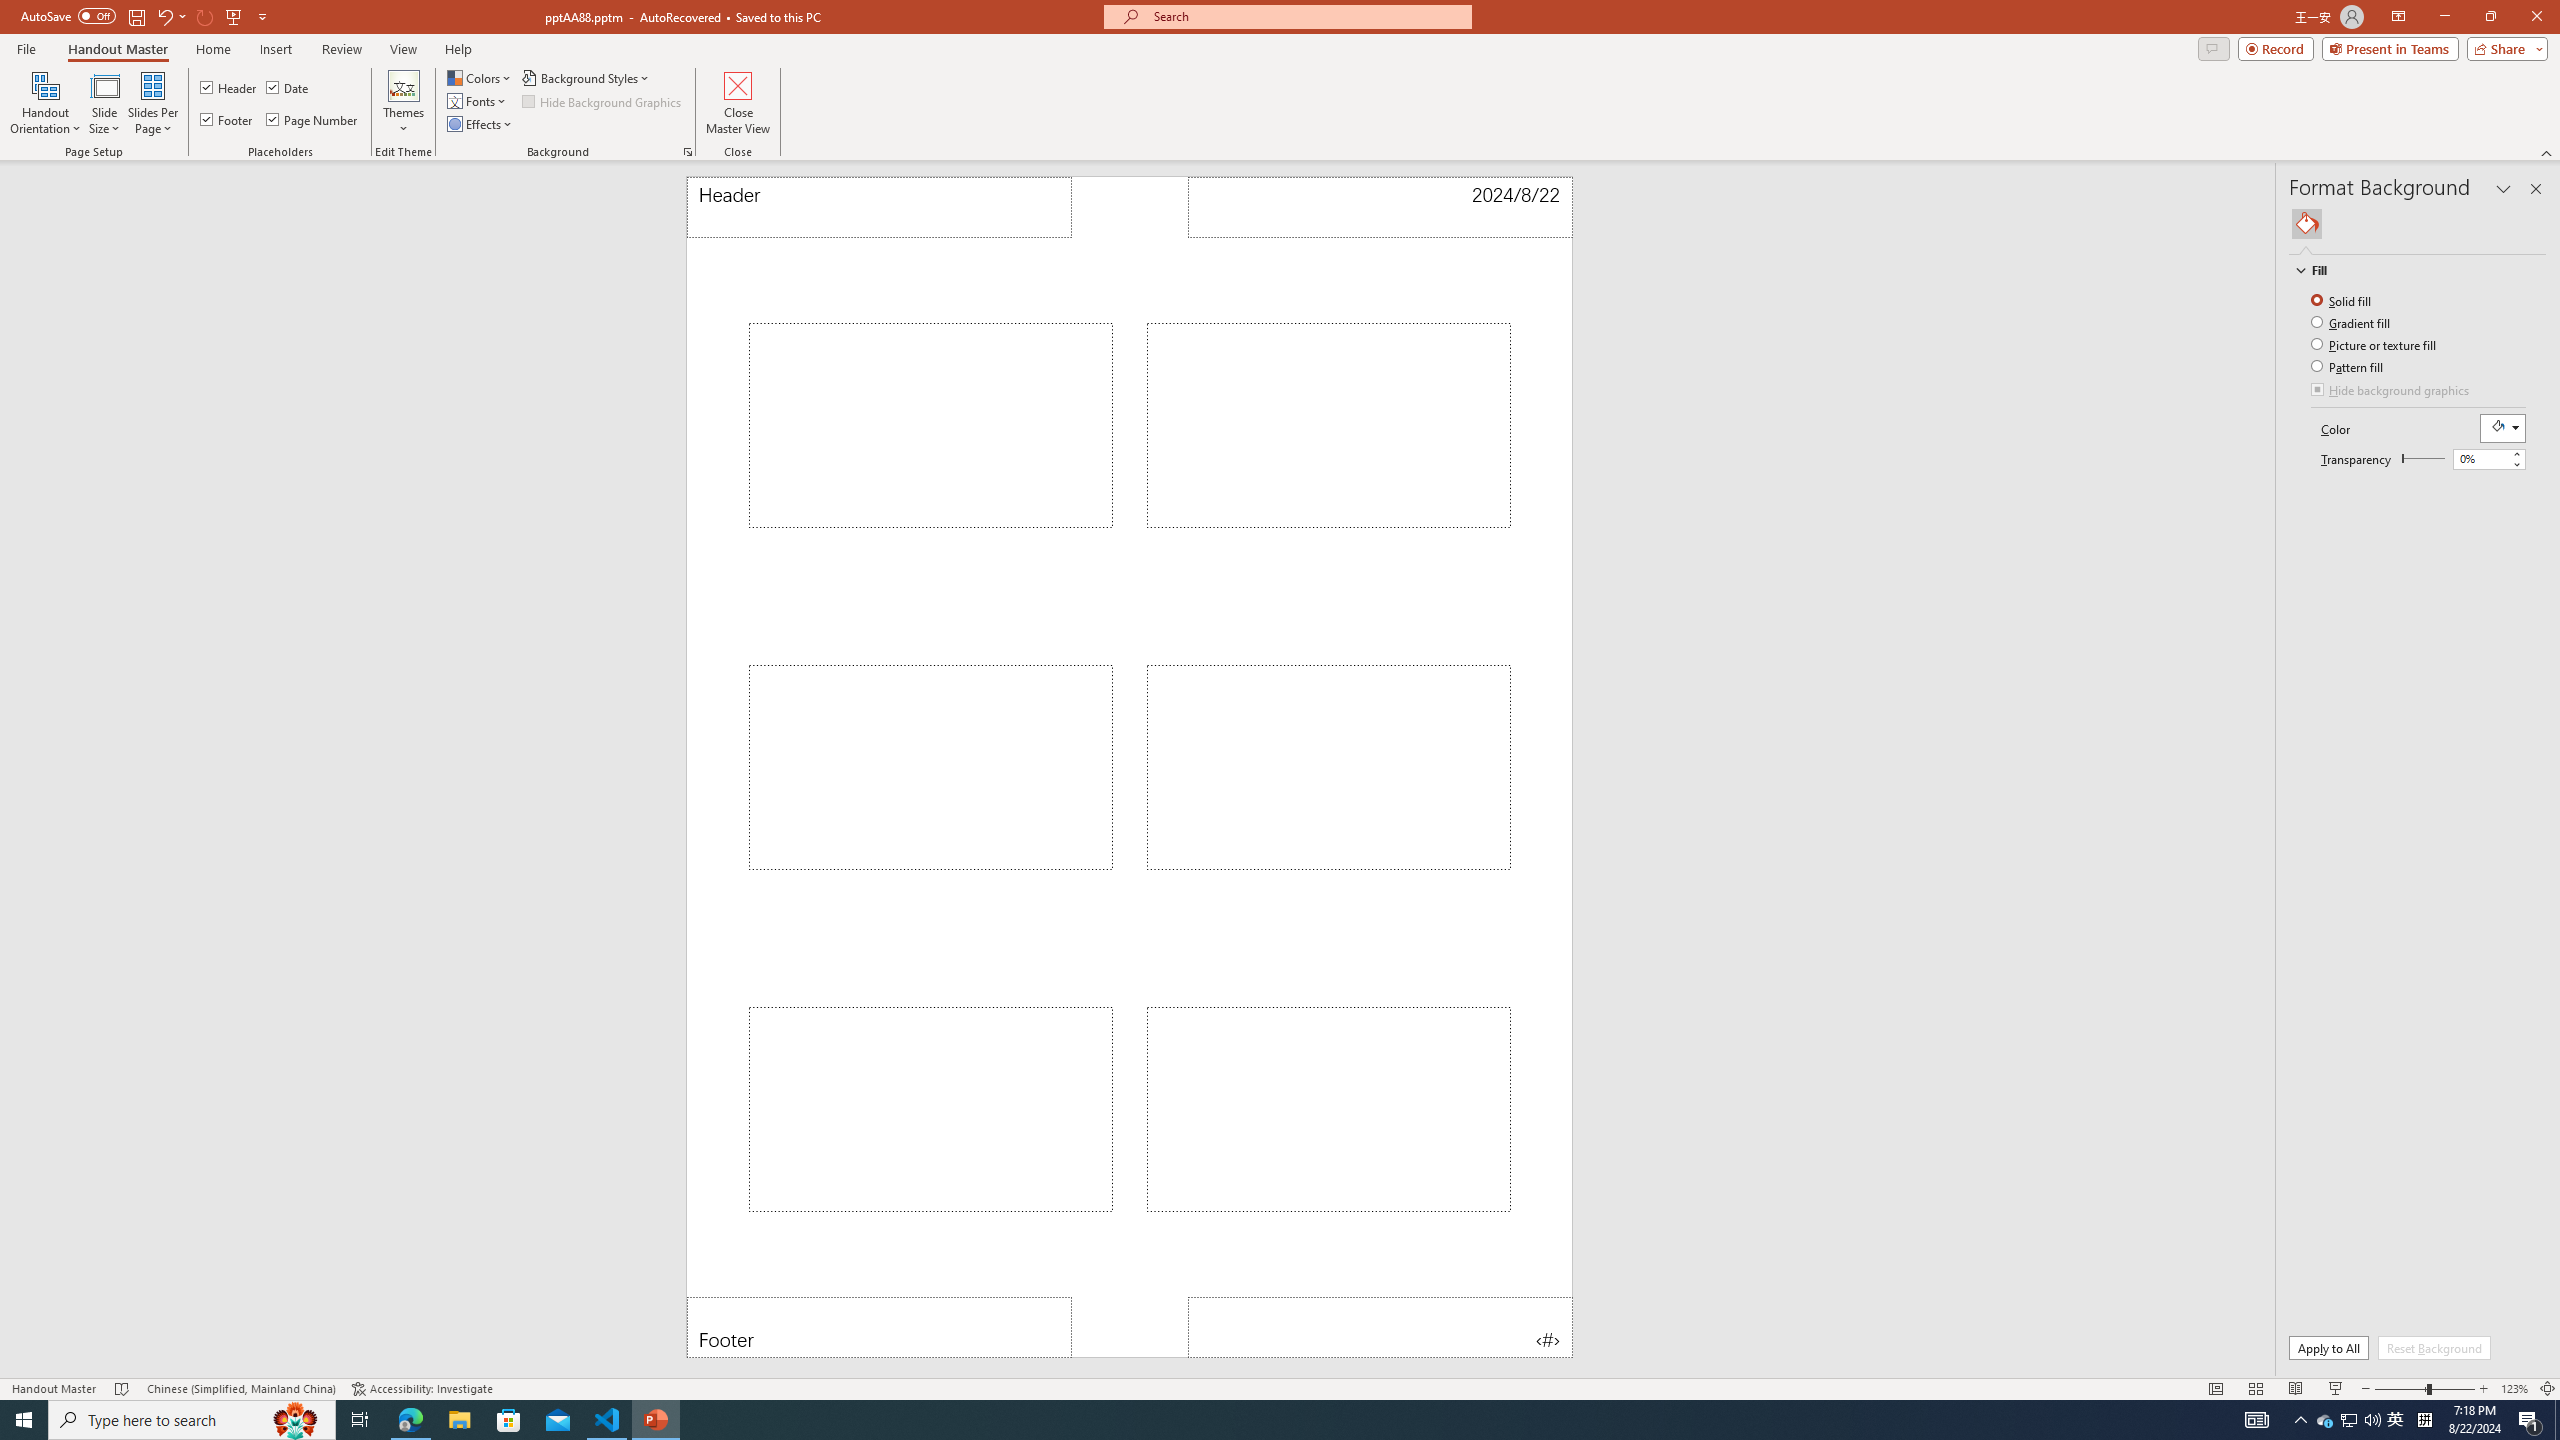 The height and width of the screenshot is (1440, 2560). What do you see at coordinates (480, 78) in the screenshot?
I see `Colors` at bounding box center [480, 78].